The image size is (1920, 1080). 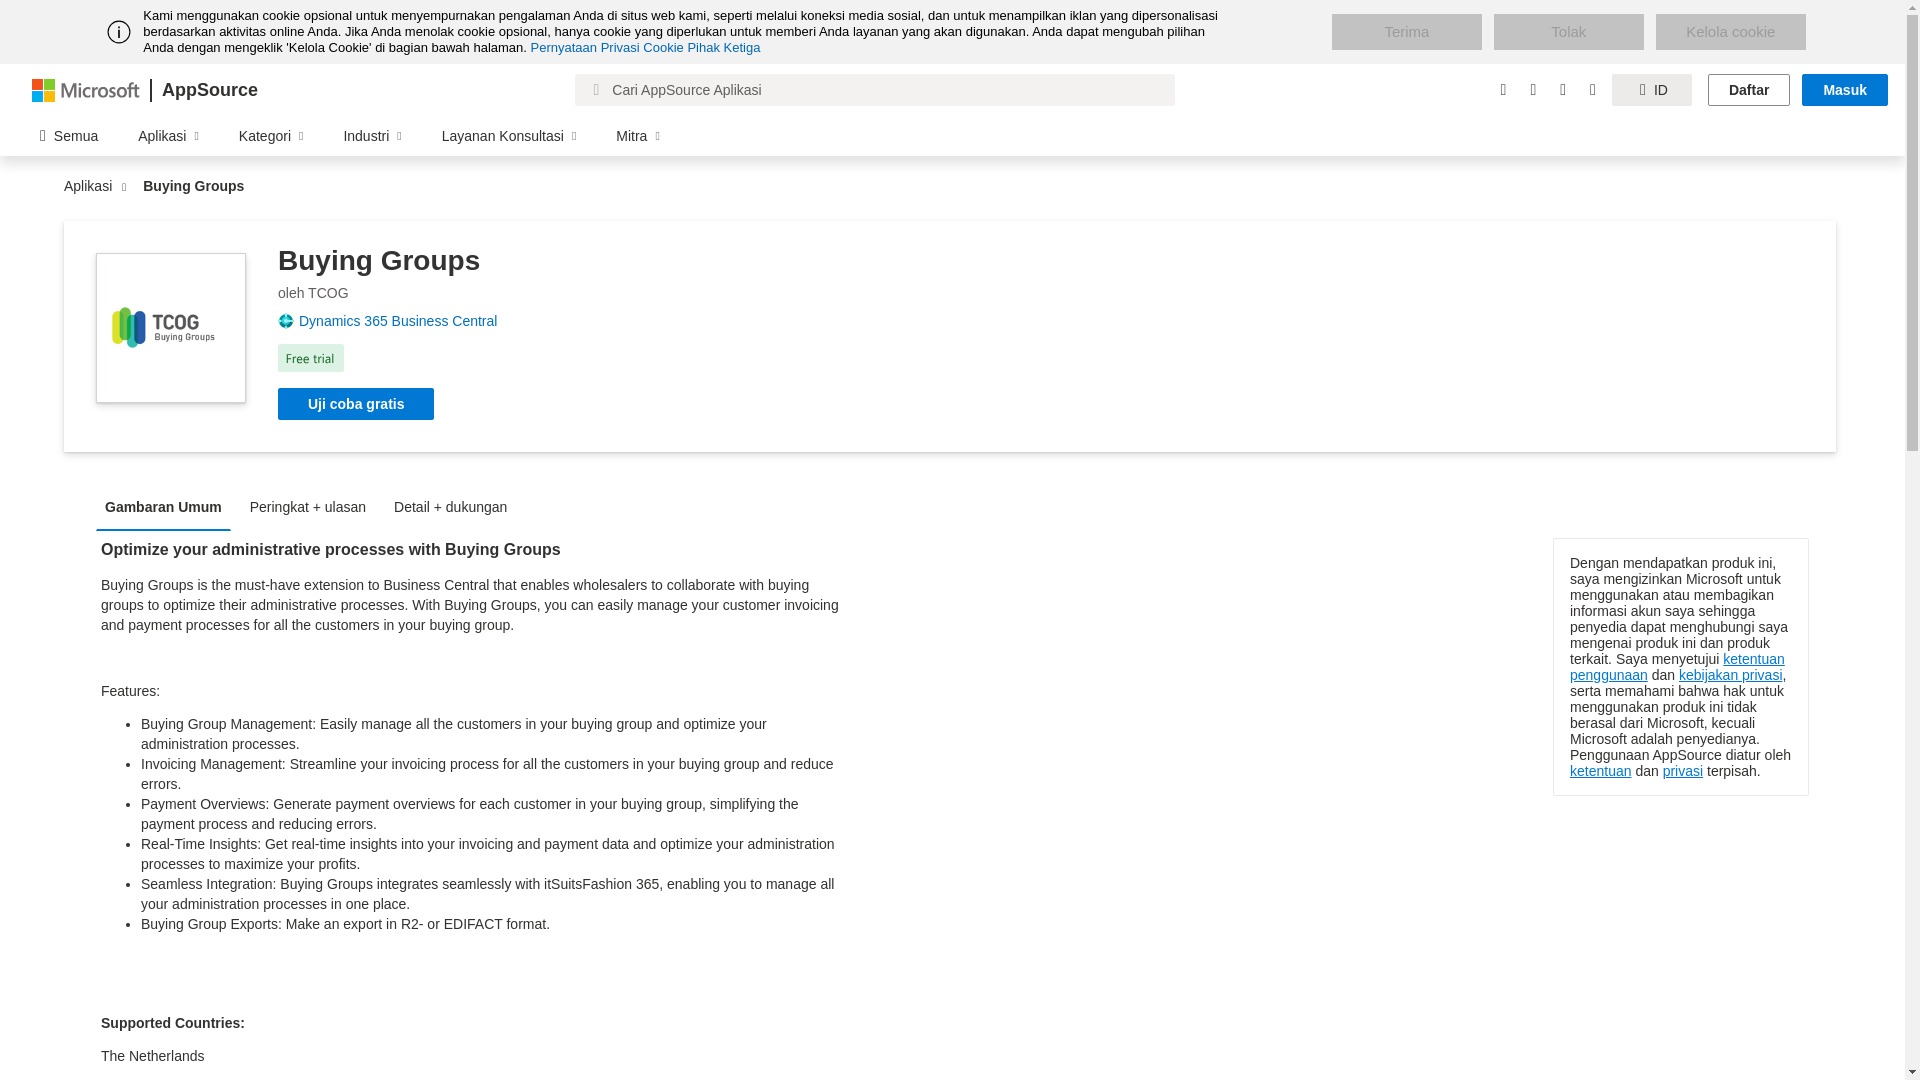 I want to click on ketentuan penggunaan, so click(x=1678, y=666).